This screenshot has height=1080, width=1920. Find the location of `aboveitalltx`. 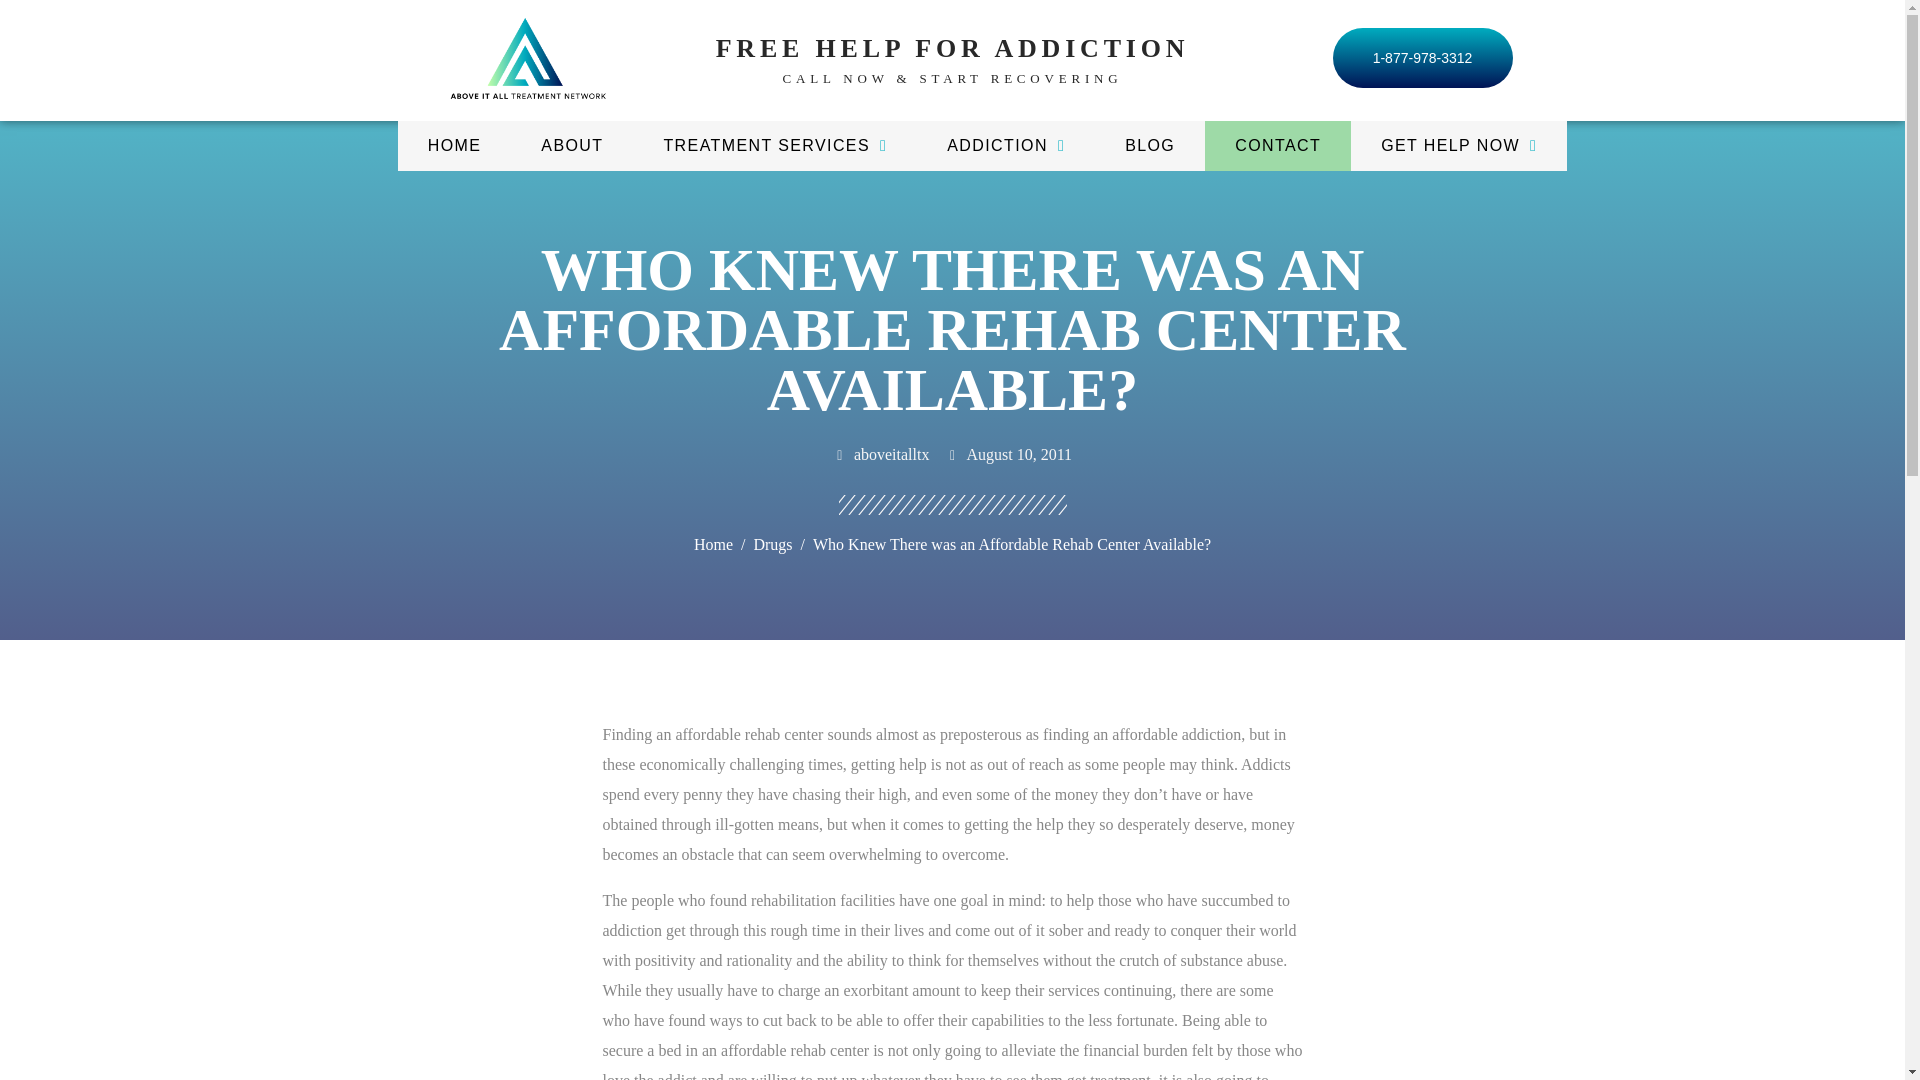

aboveitalltx is located at coordinates (881, 454).